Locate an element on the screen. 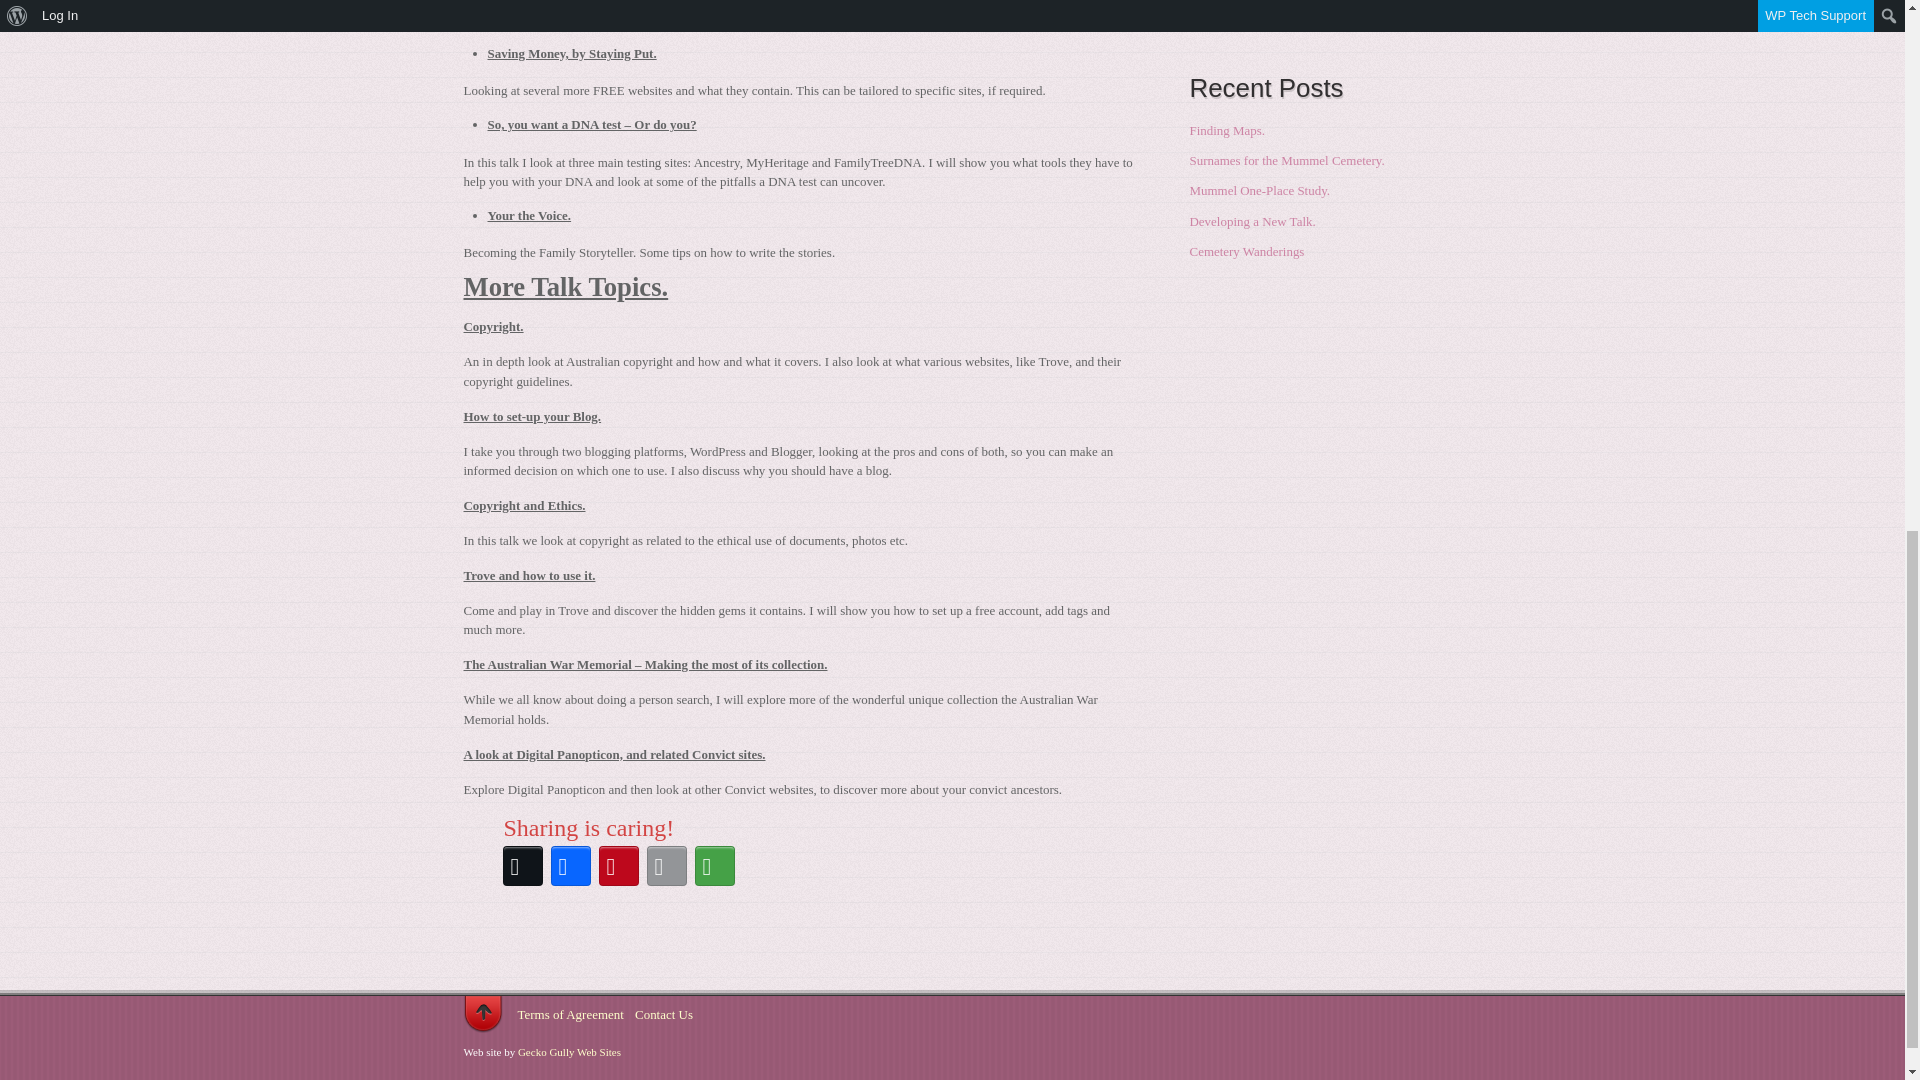 Image resolution: width=1920 pixels, height=1080 pixels. Contact Us is located at coordinates (664, 1014).